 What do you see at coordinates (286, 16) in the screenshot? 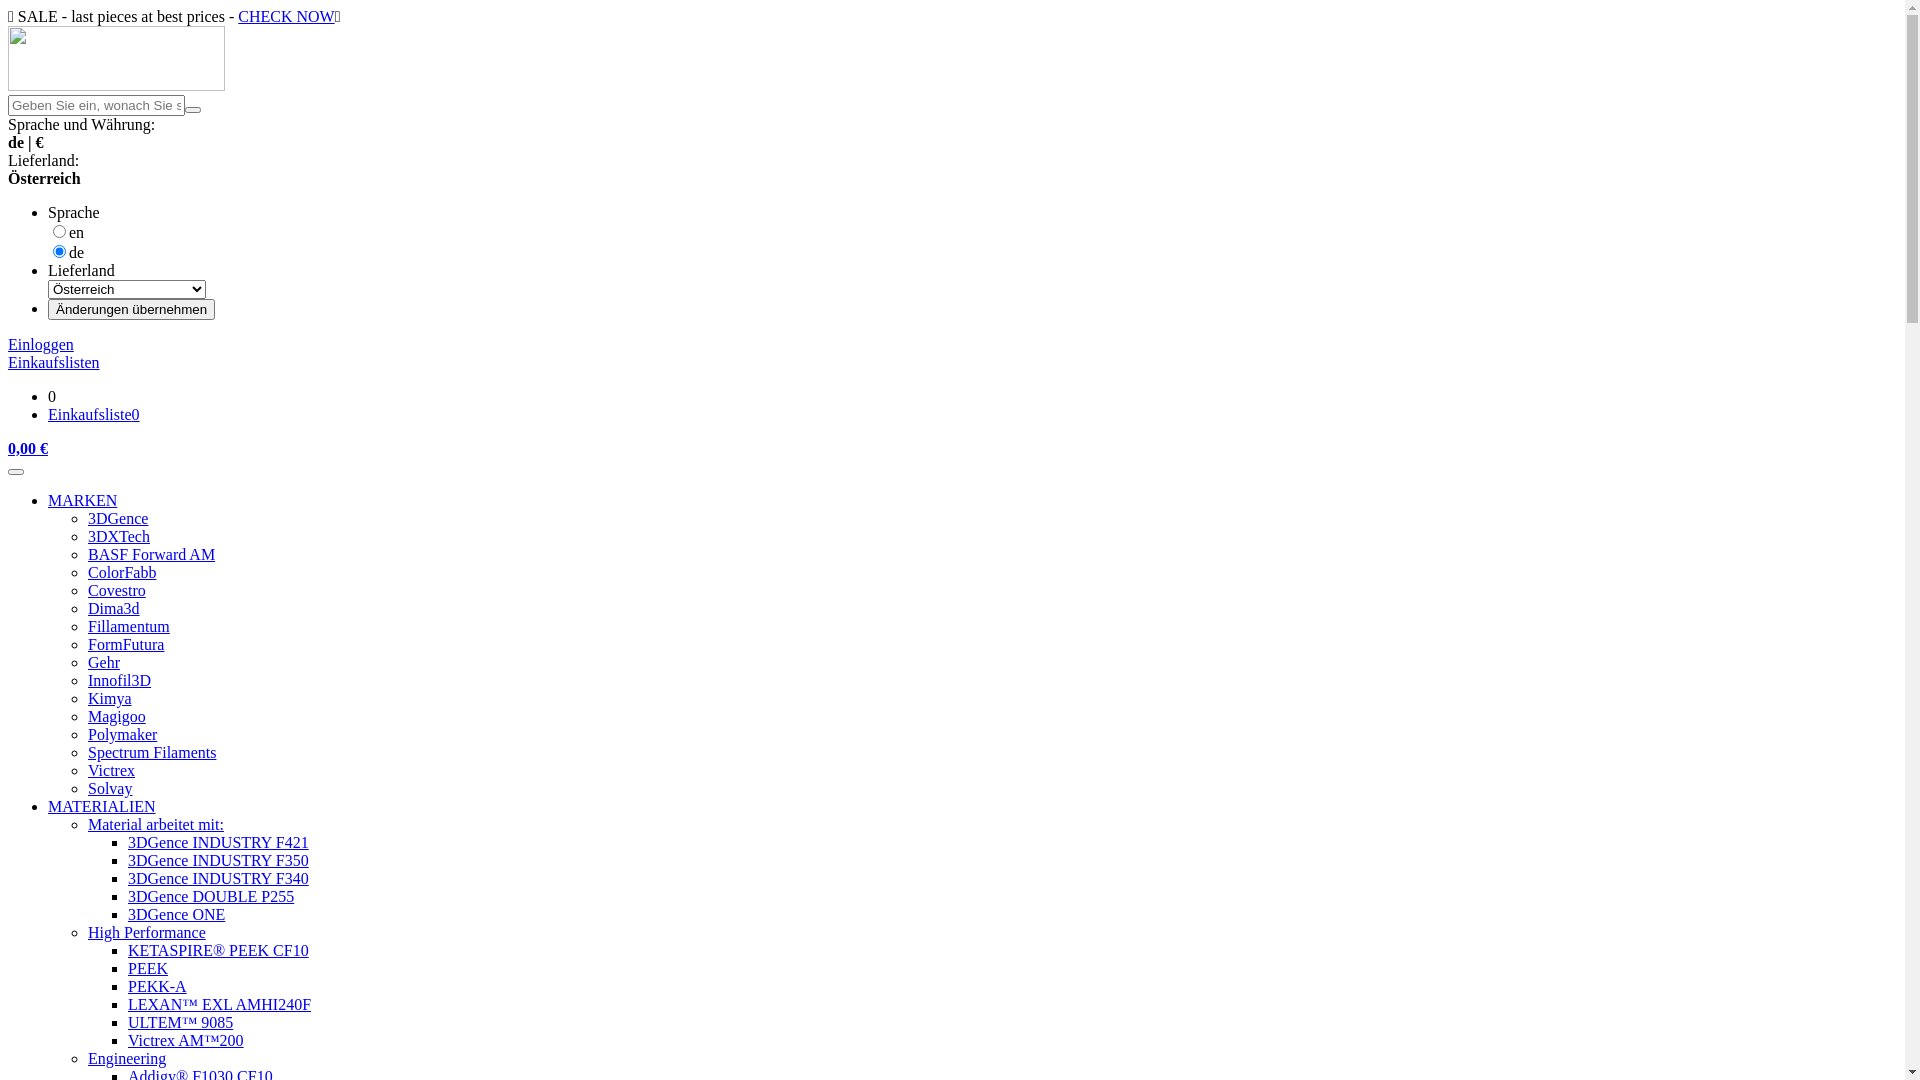
I see `CHECK NOW` at bounding box center [286, 16].